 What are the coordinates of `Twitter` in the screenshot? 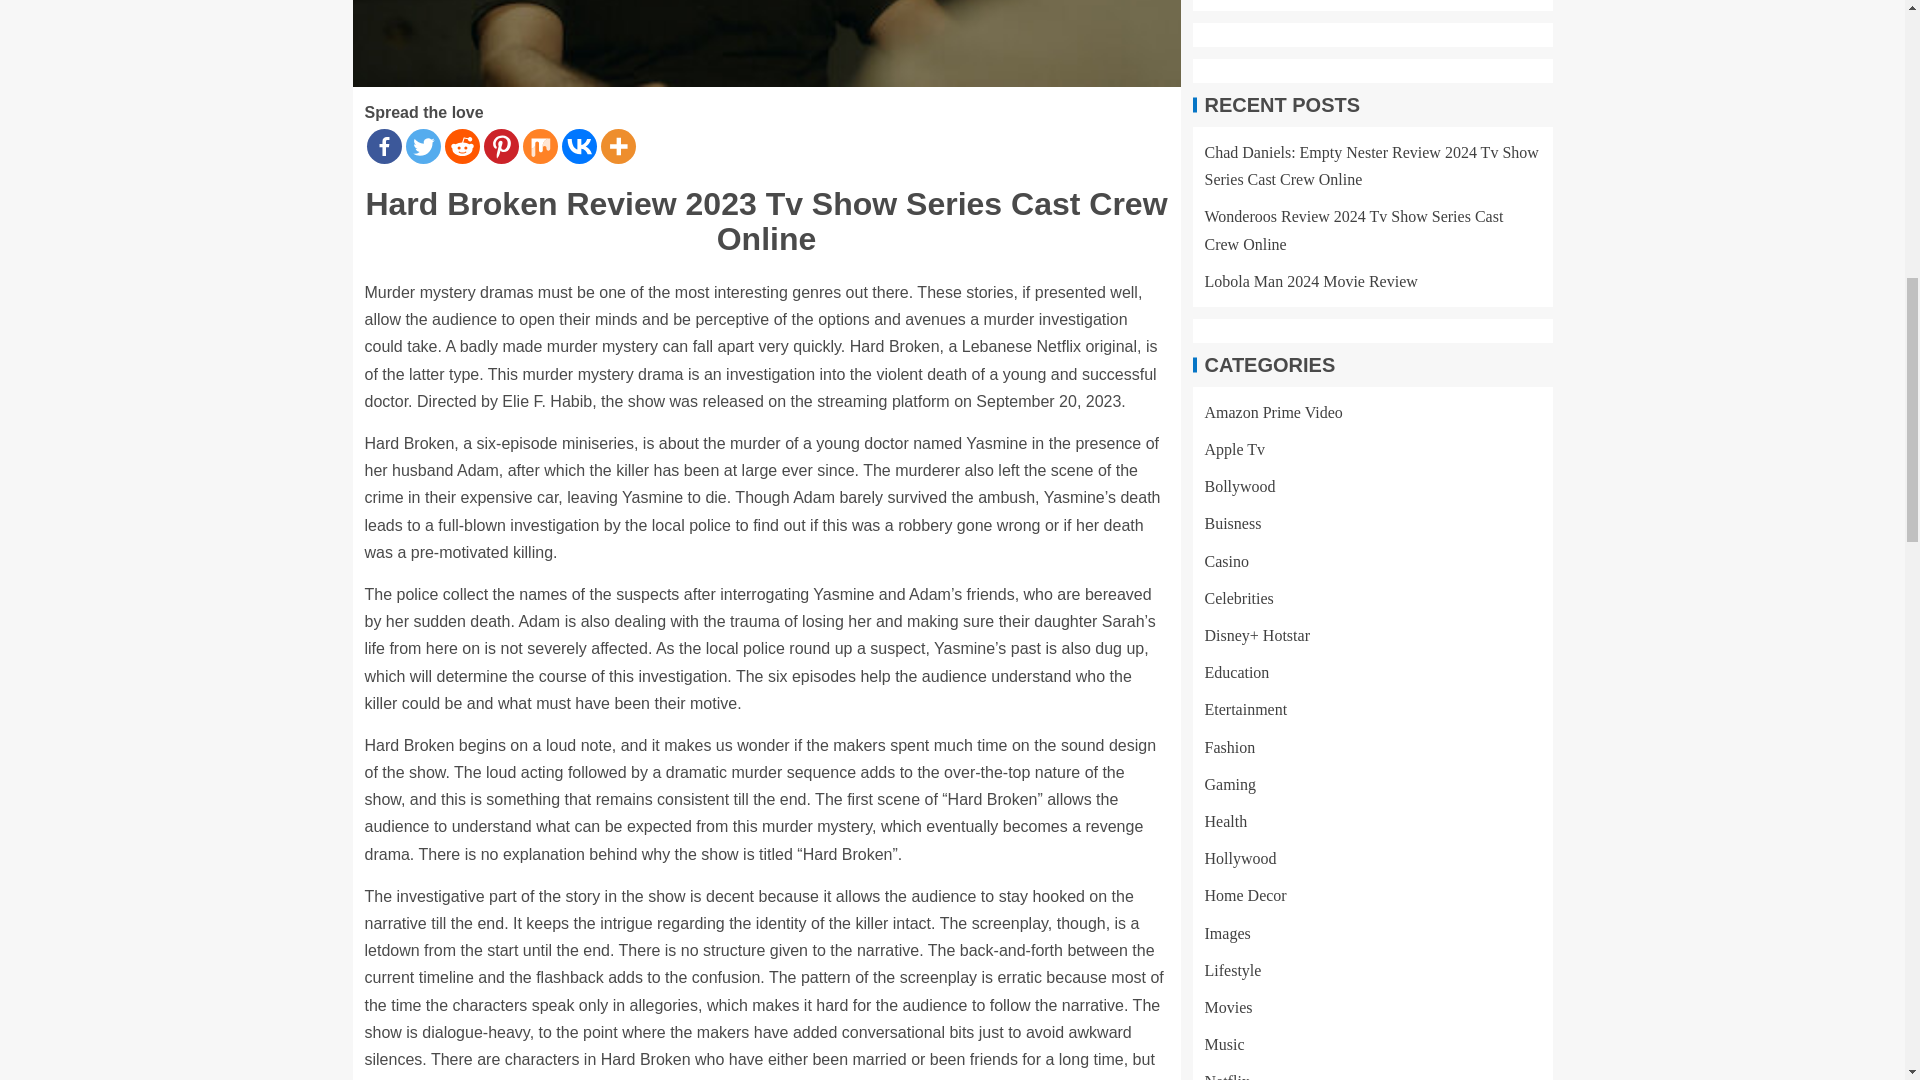 It's located at (423, 146).